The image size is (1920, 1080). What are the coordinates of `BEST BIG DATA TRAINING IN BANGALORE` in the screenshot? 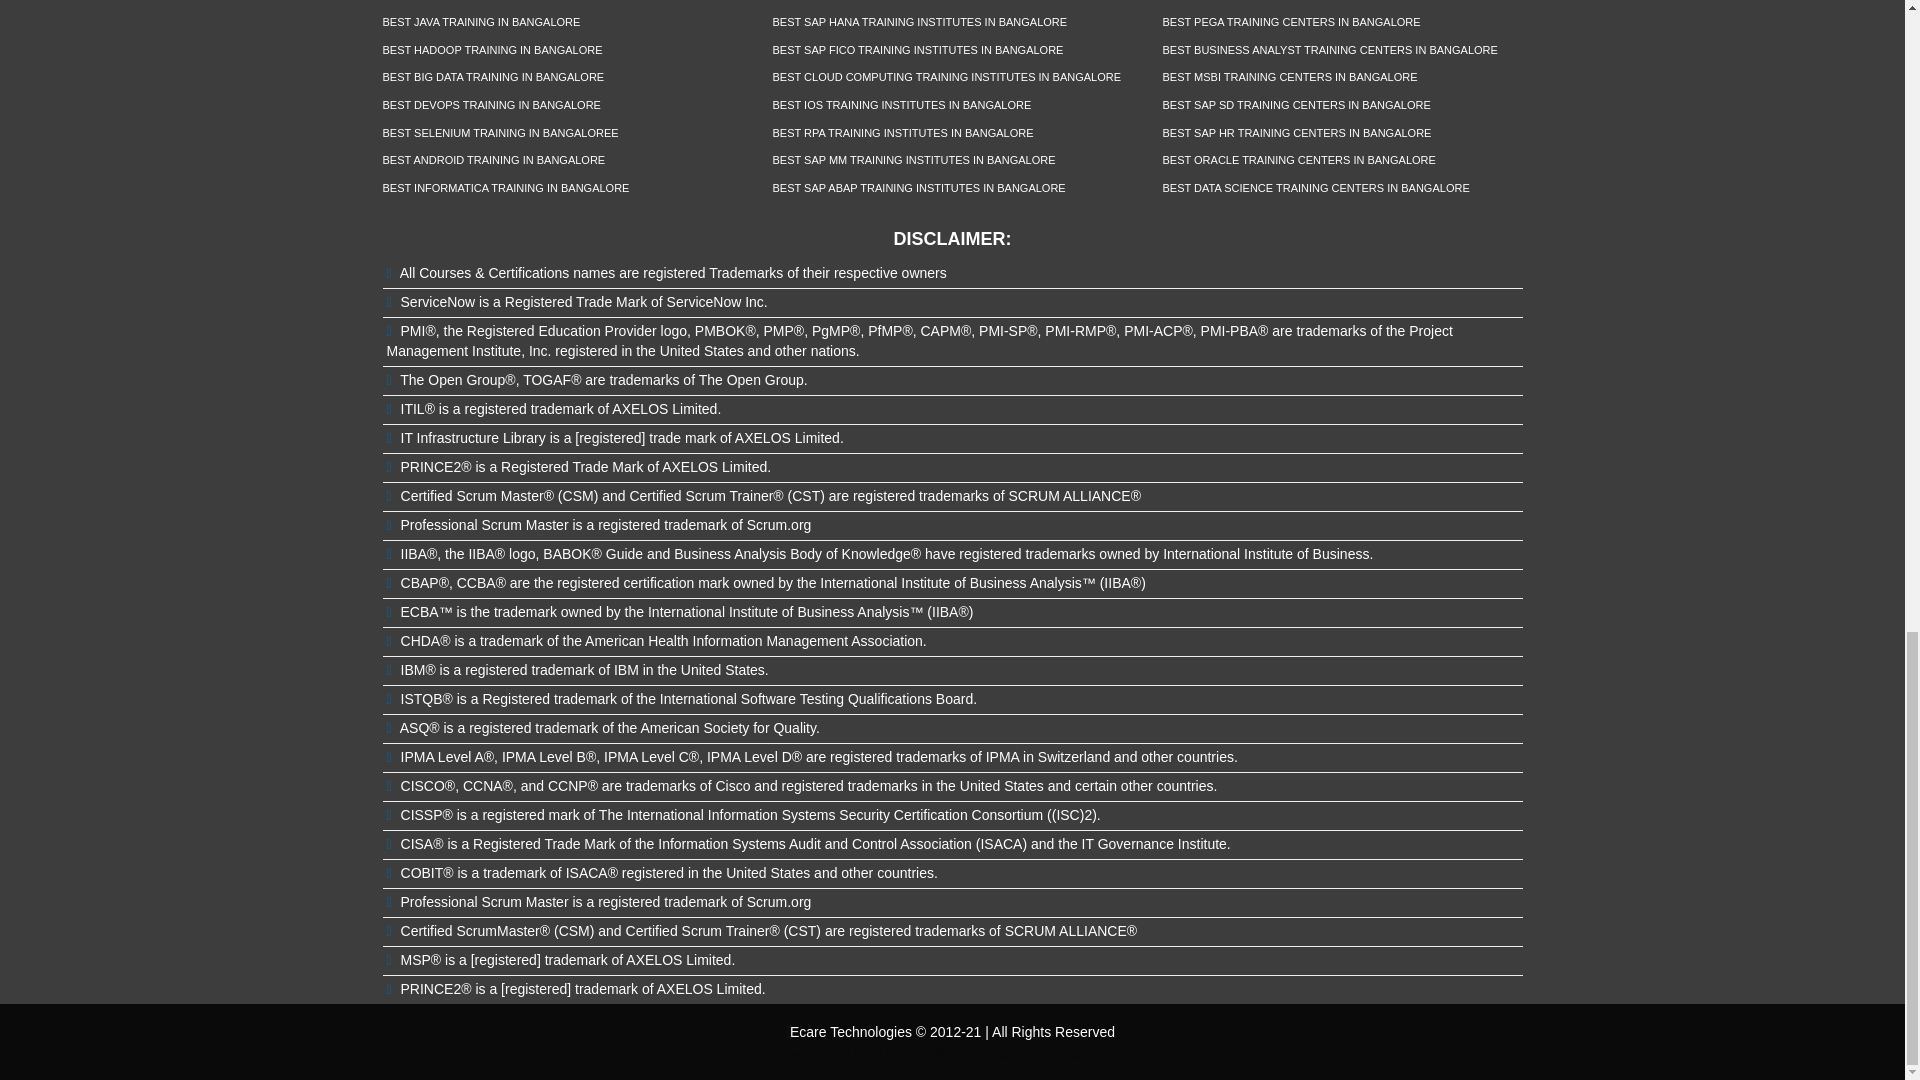 It's located at (493, 77).